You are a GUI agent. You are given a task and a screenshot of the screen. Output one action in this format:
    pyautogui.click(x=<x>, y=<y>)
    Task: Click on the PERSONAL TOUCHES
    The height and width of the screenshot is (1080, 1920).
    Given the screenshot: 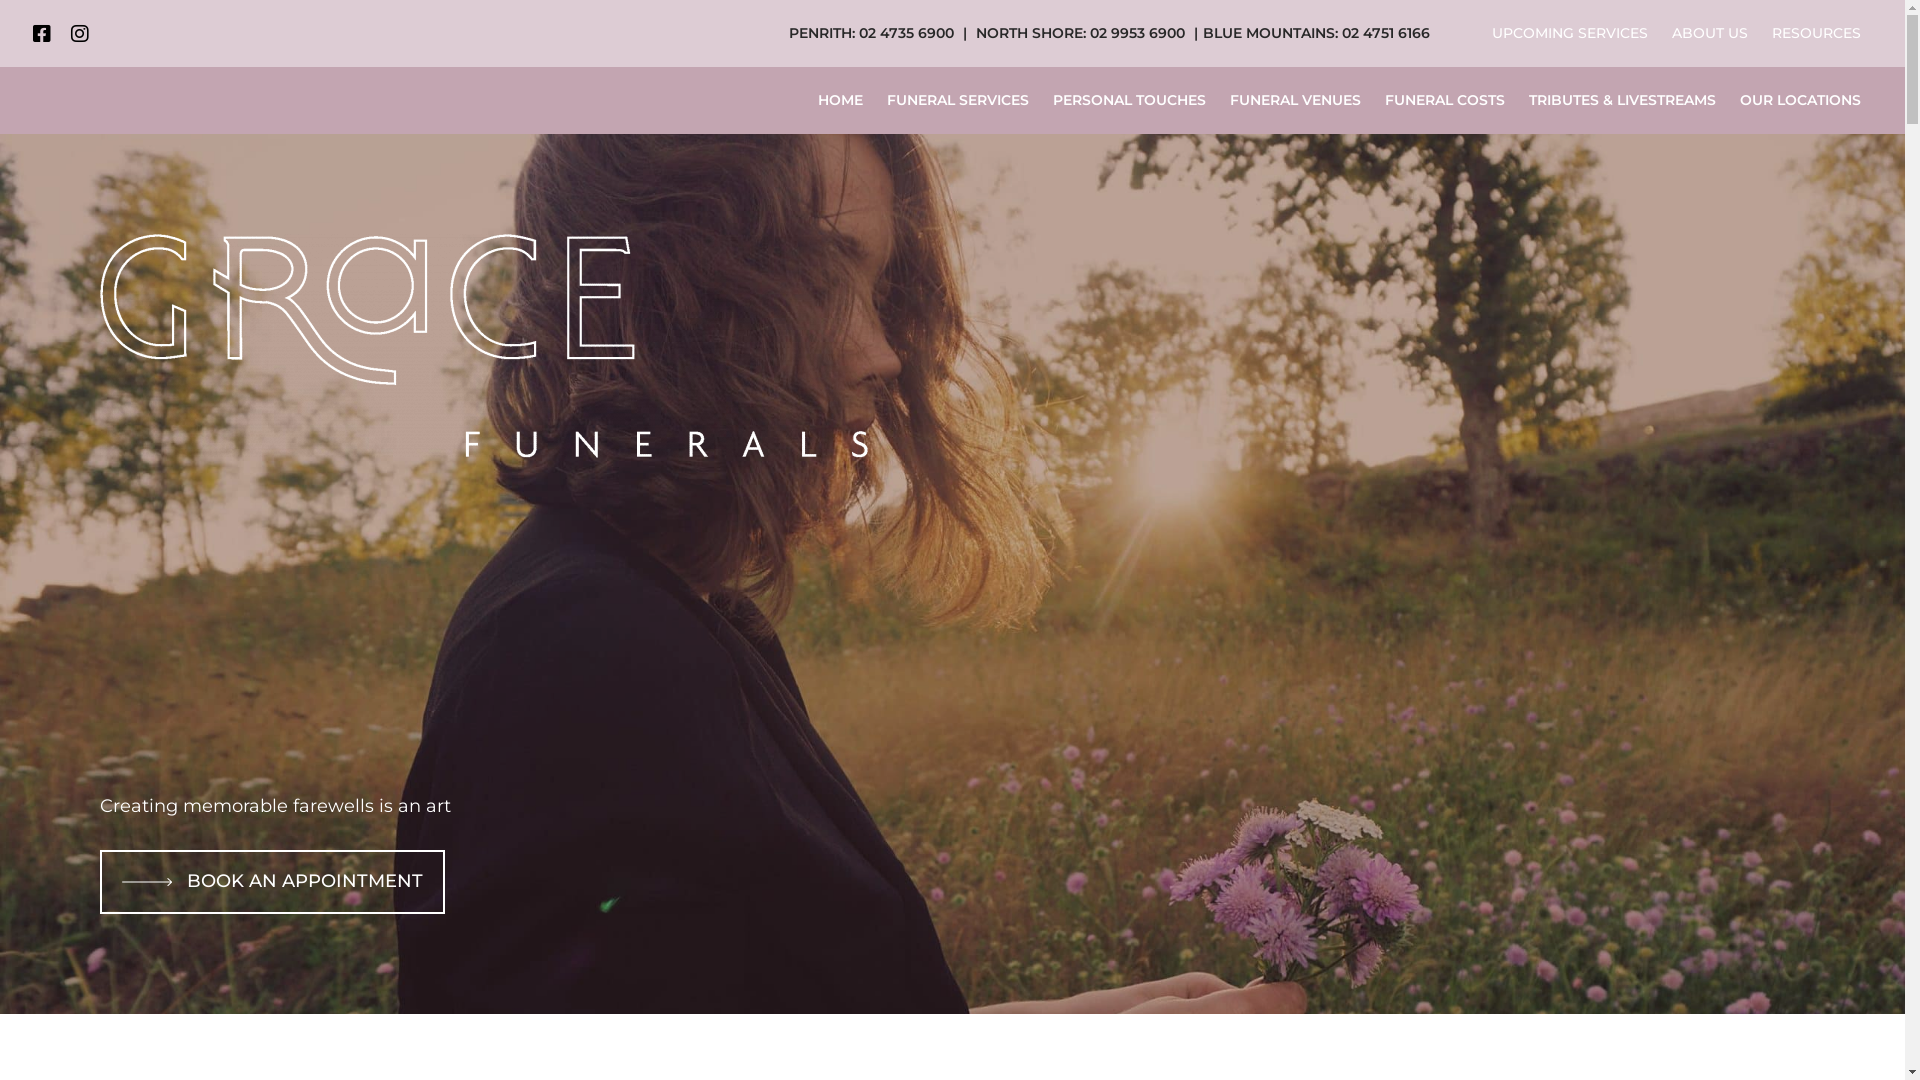 What is the action you would take?
    pyautogui.click(x=1128, y=100)
    